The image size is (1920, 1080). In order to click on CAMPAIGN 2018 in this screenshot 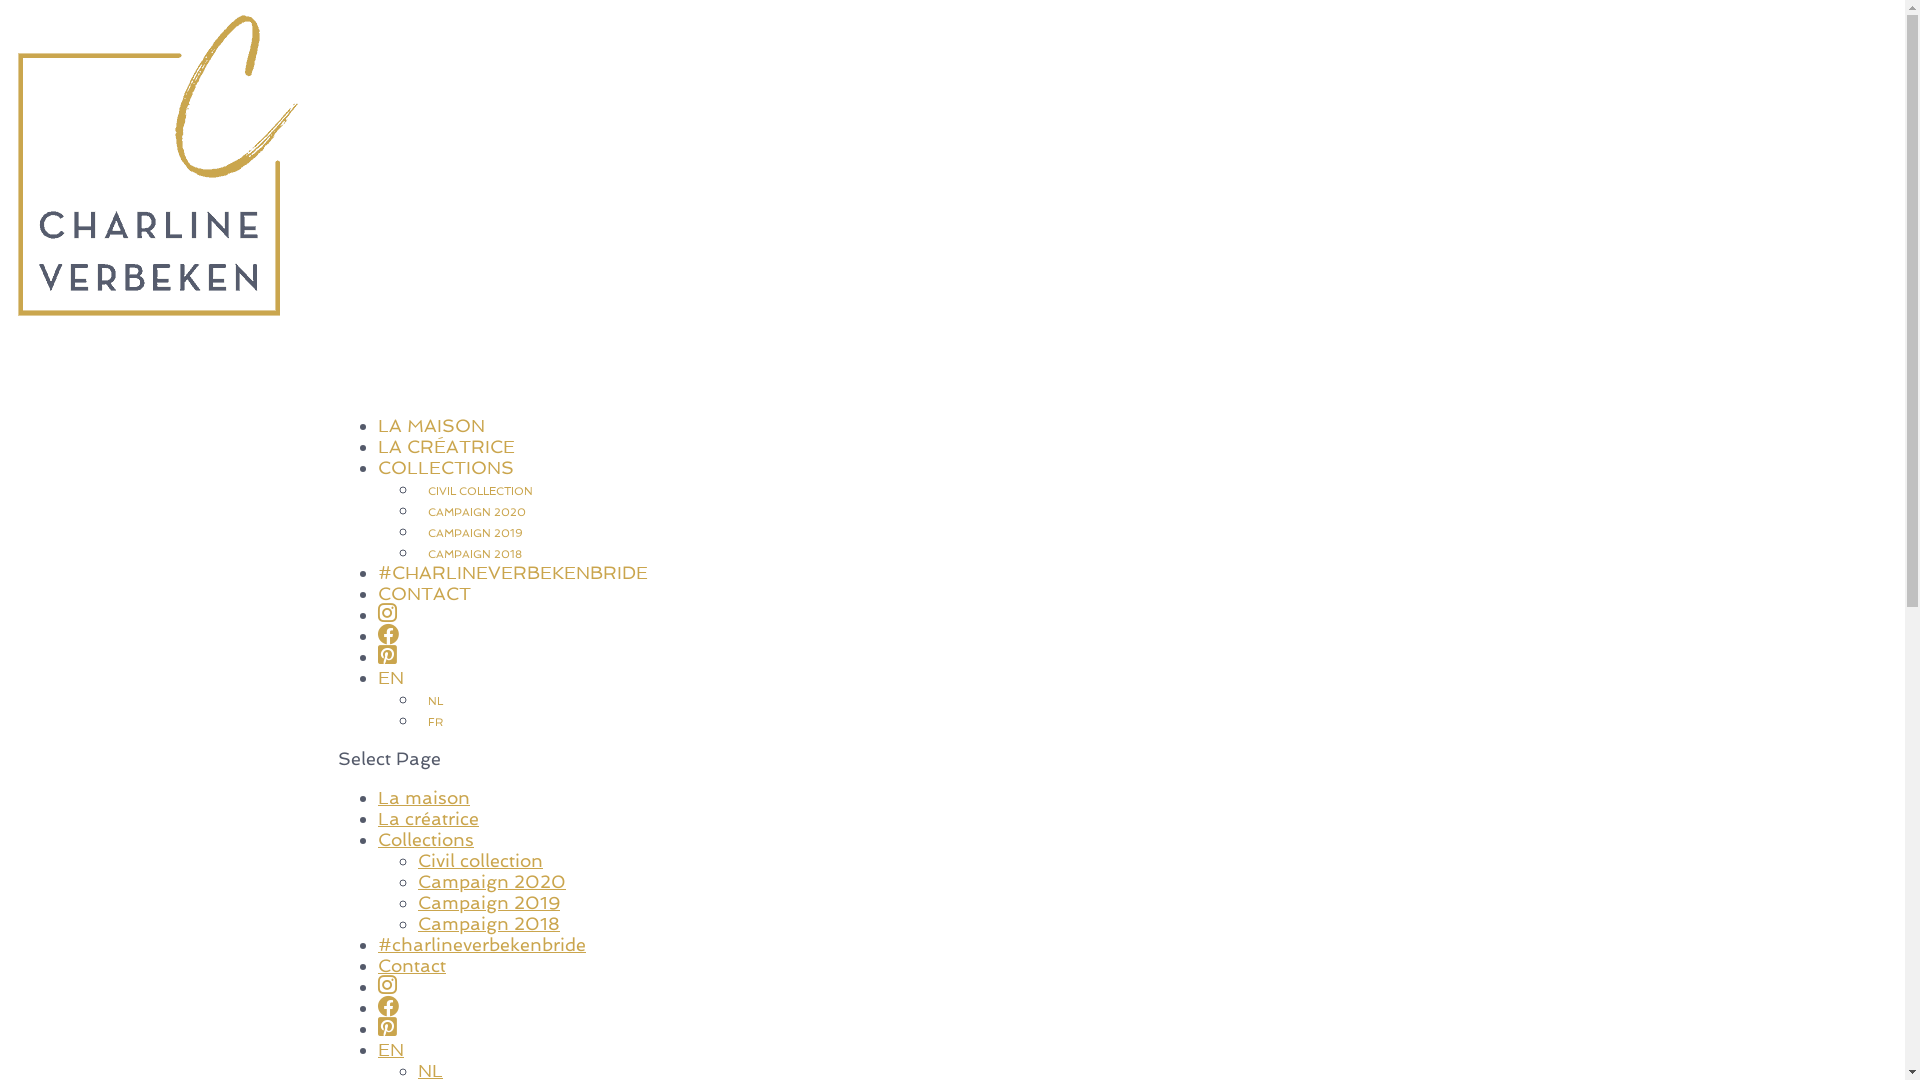, I will do `click(475, 554)`.